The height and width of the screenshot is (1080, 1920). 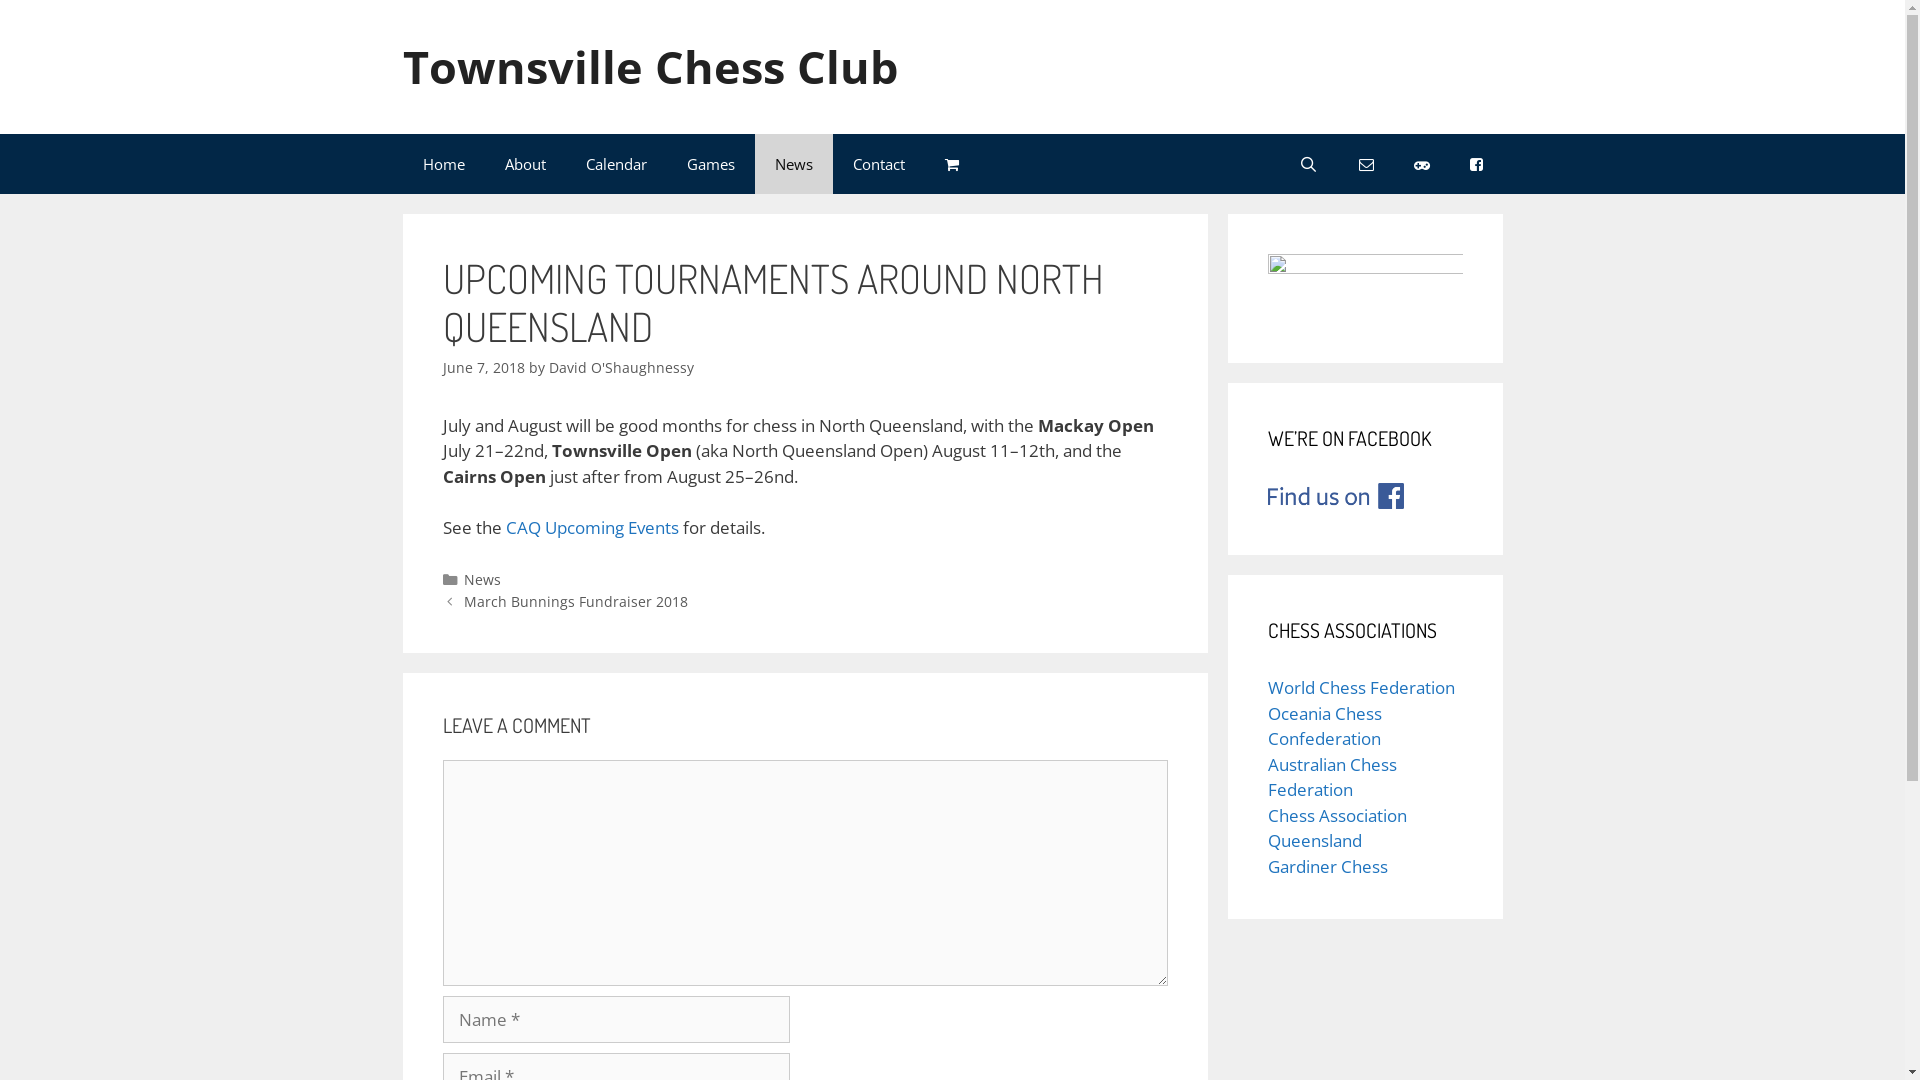 What do you see at coordinates (878, 164) in the screenshot?
I see `Contact` at bounding box center [878, 164].